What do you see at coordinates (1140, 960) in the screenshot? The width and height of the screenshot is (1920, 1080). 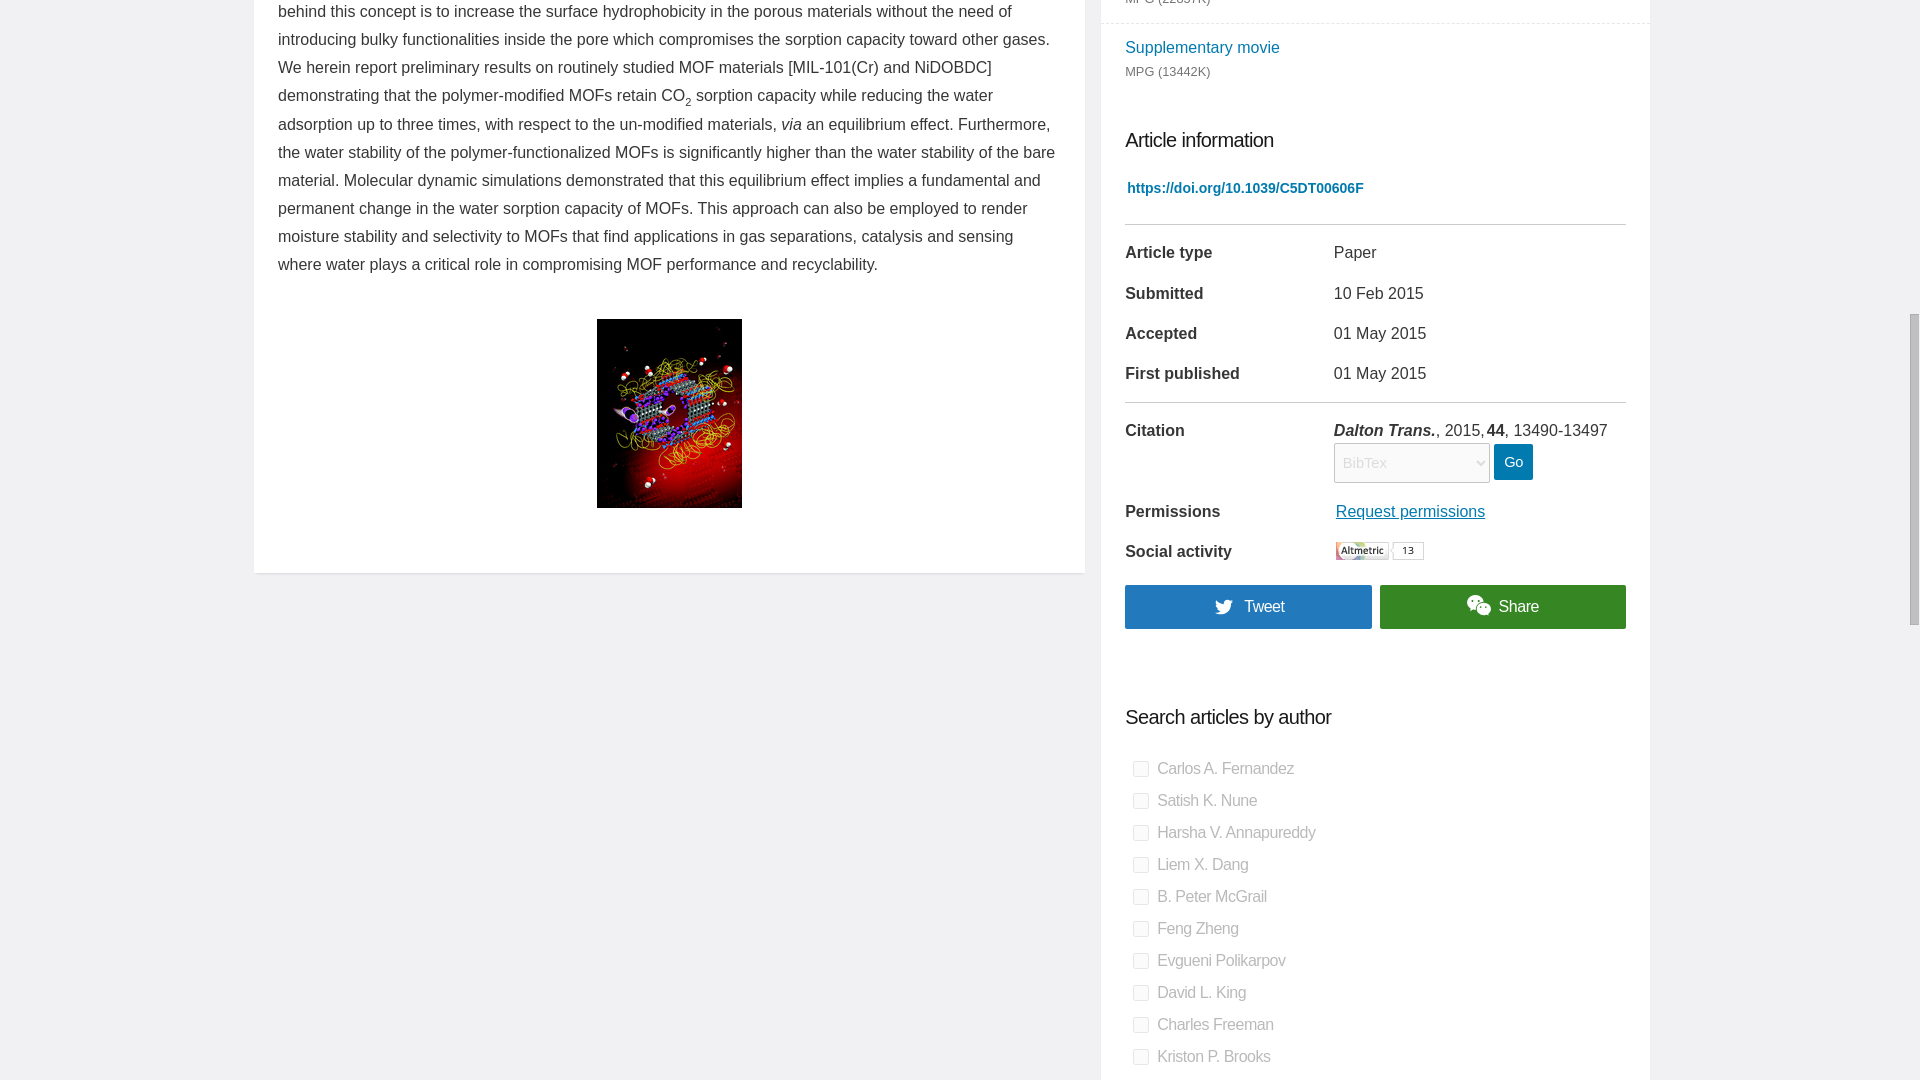 I see `on` at bounding box center [1140, 960].